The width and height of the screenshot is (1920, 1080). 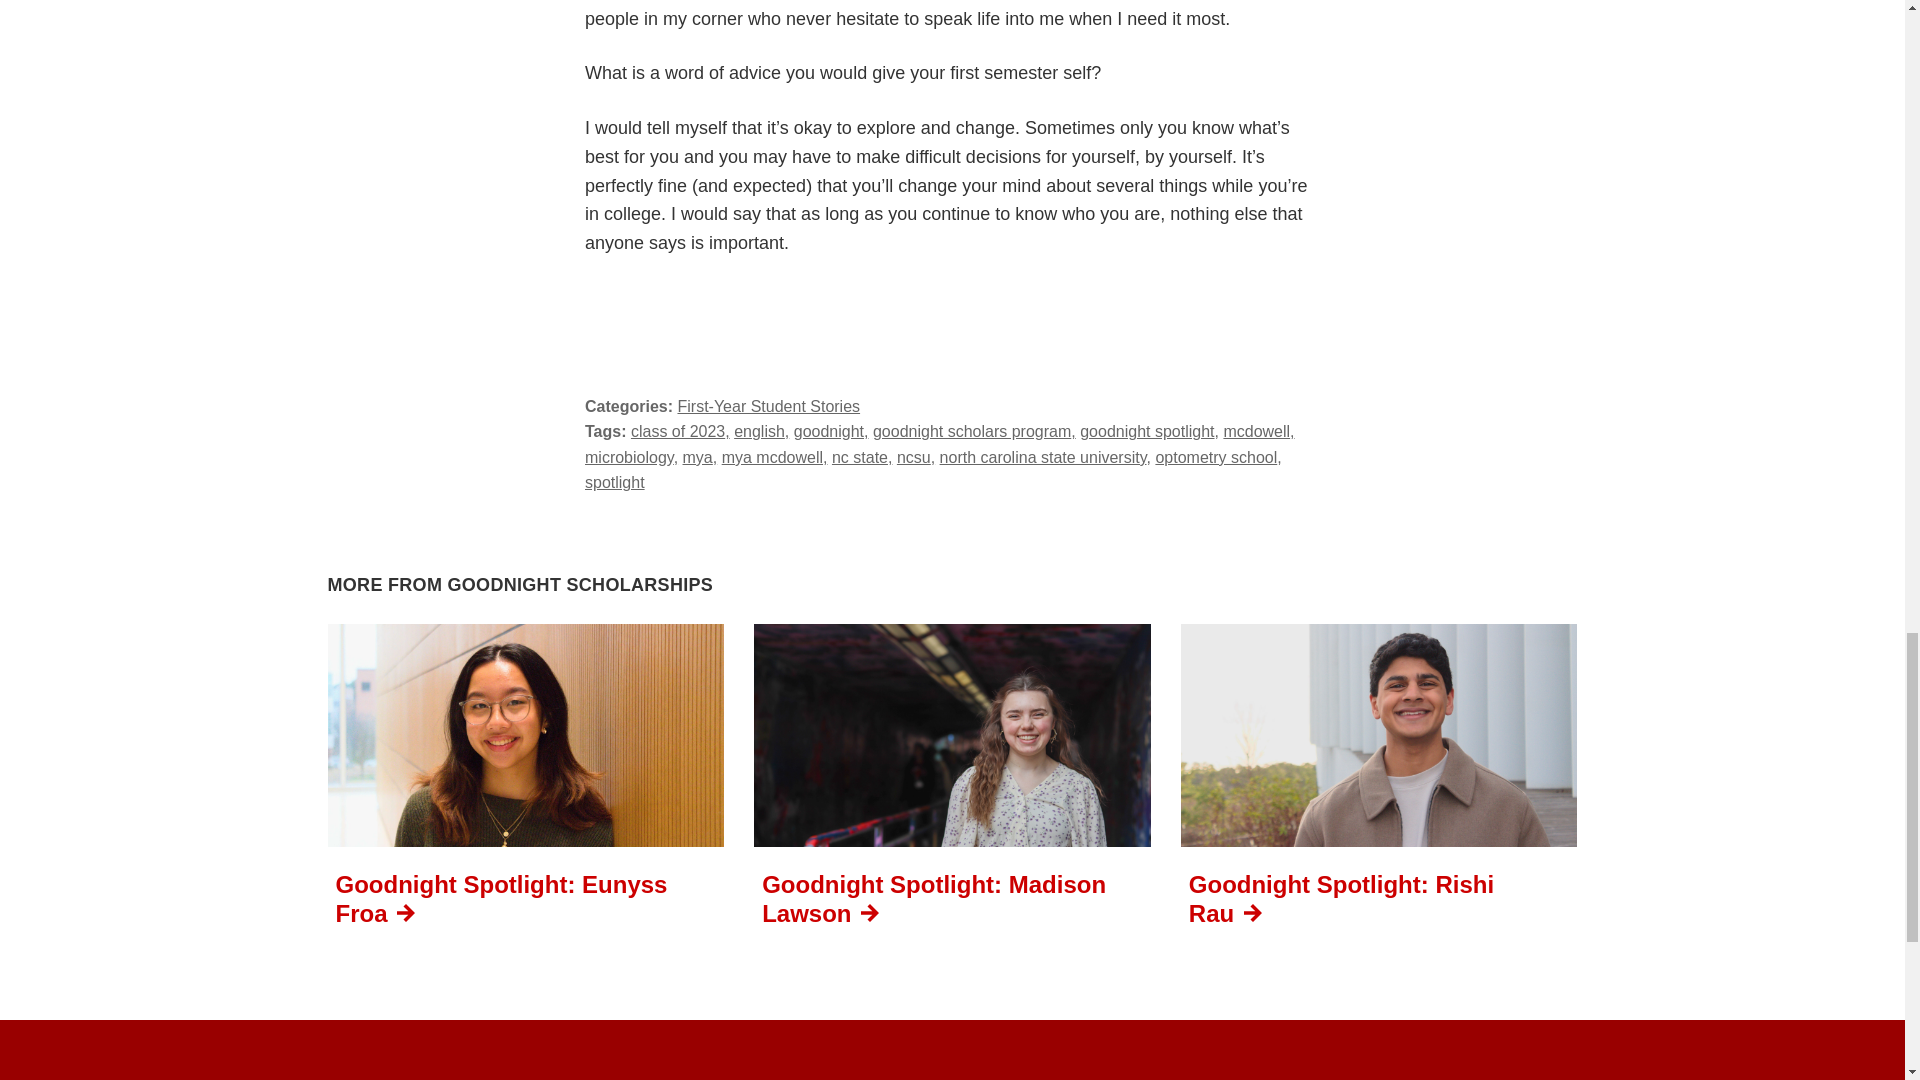 What do you see at coordinates (774, 457) in the screenshot?
I see `mya mcdowell` at bounding box center [774, 457].